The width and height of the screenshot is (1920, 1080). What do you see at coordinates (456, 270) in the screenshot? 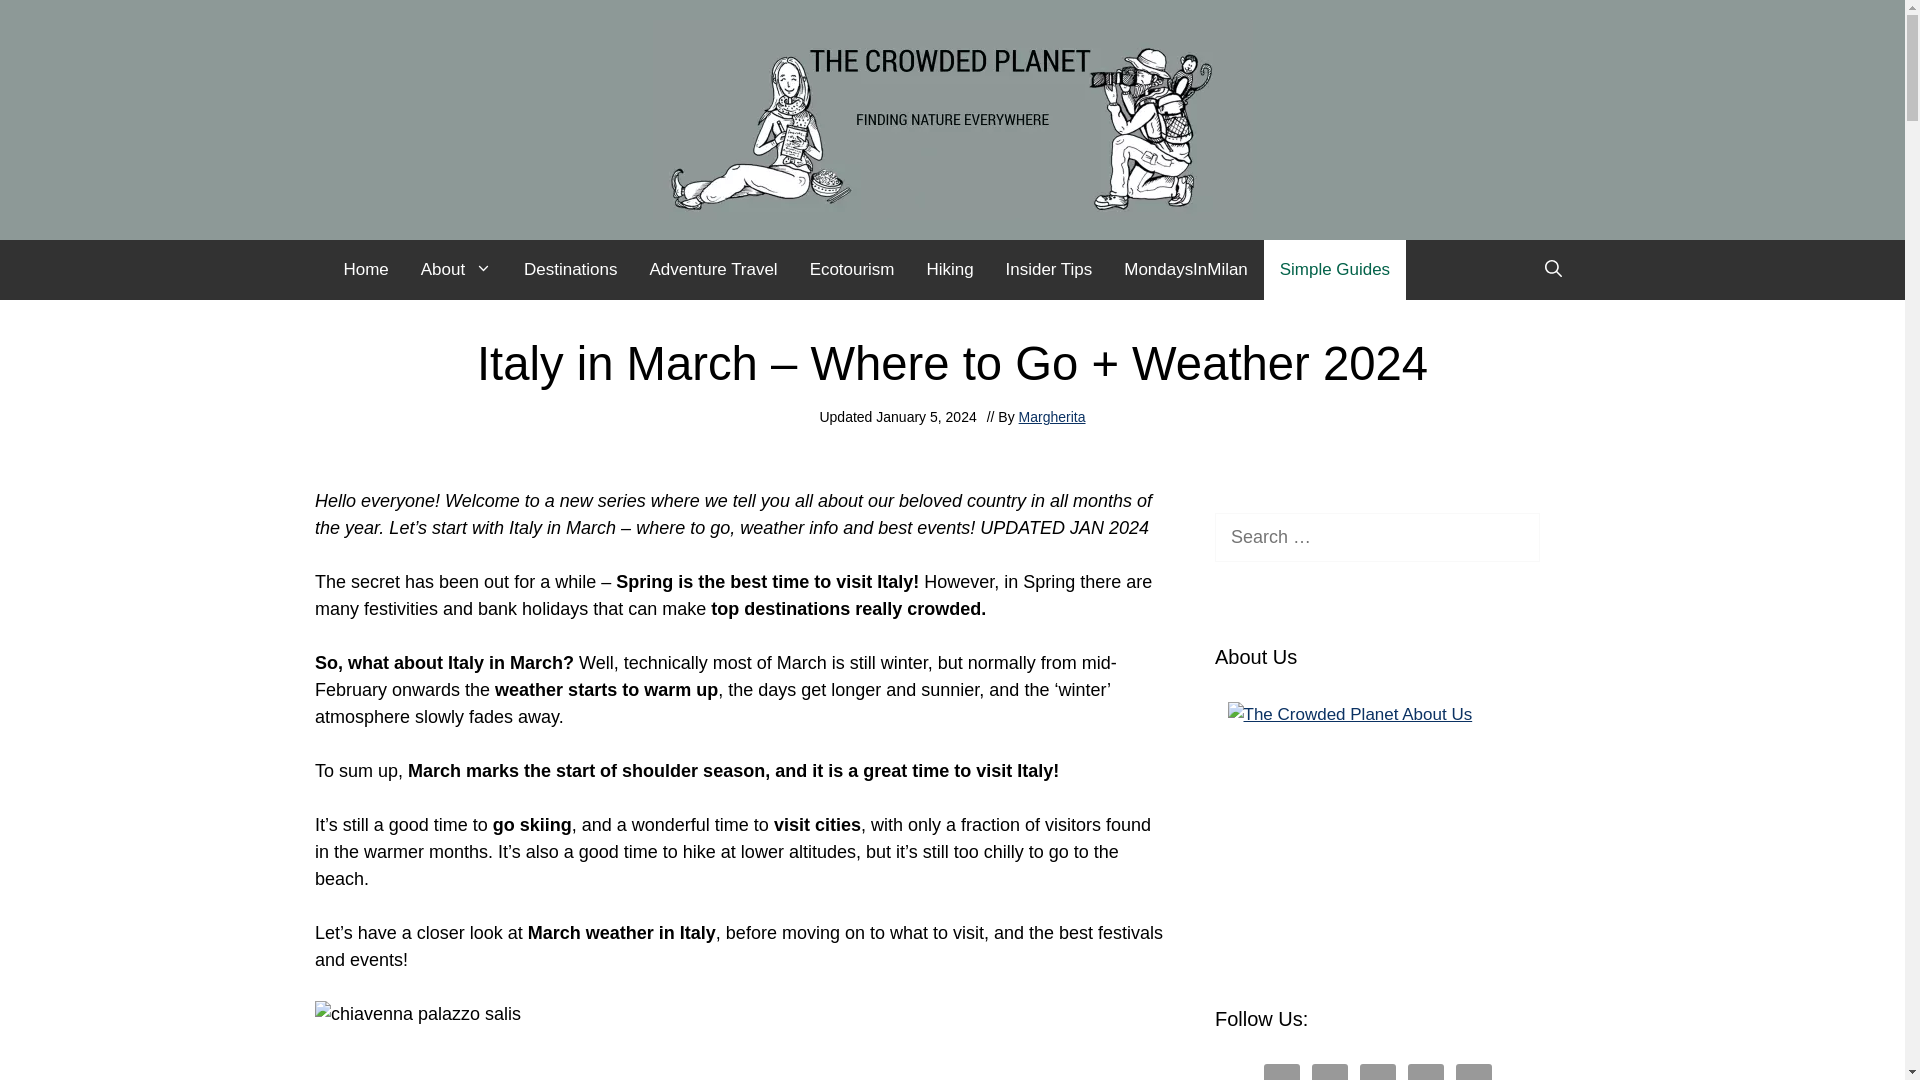
I see `About` at bounding box center [456, 270].